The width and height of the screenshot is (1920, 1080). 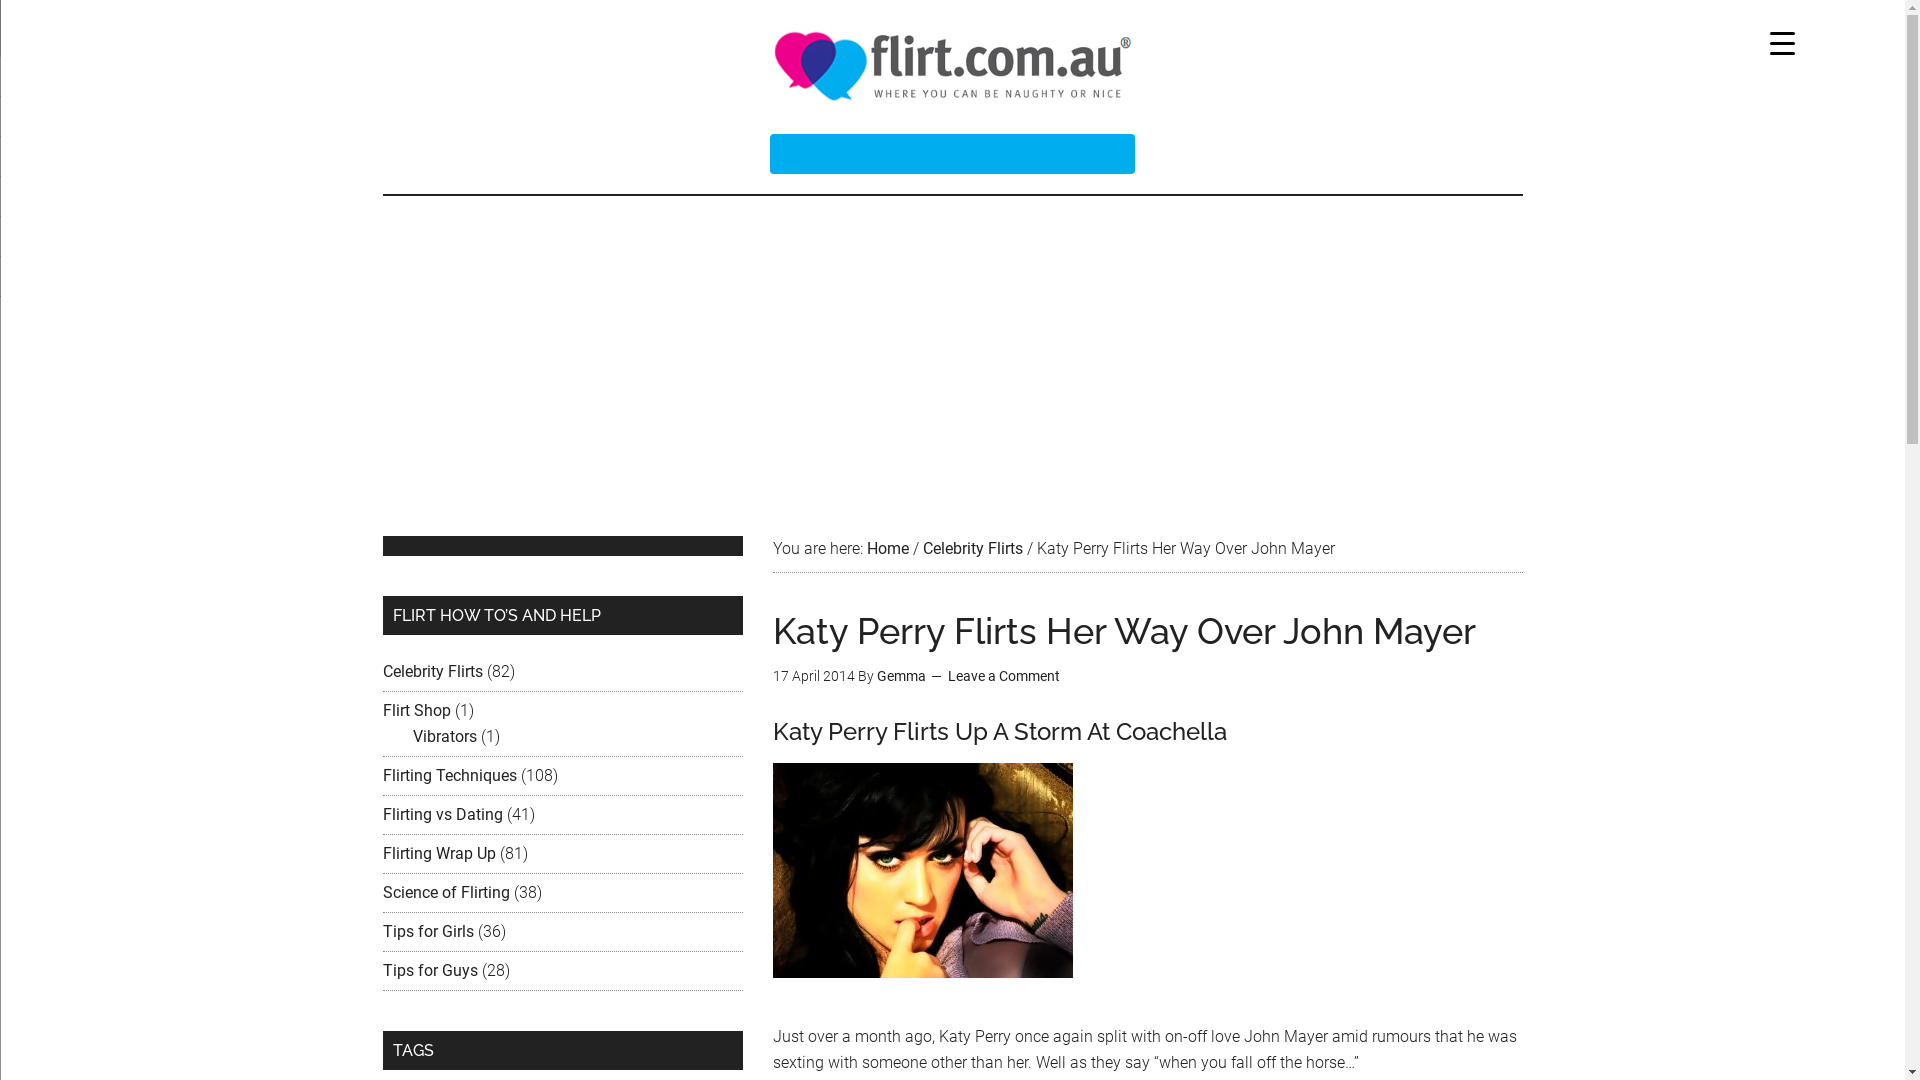 I want to click on Flirting Wrap Up, so click(x=438, y=854).